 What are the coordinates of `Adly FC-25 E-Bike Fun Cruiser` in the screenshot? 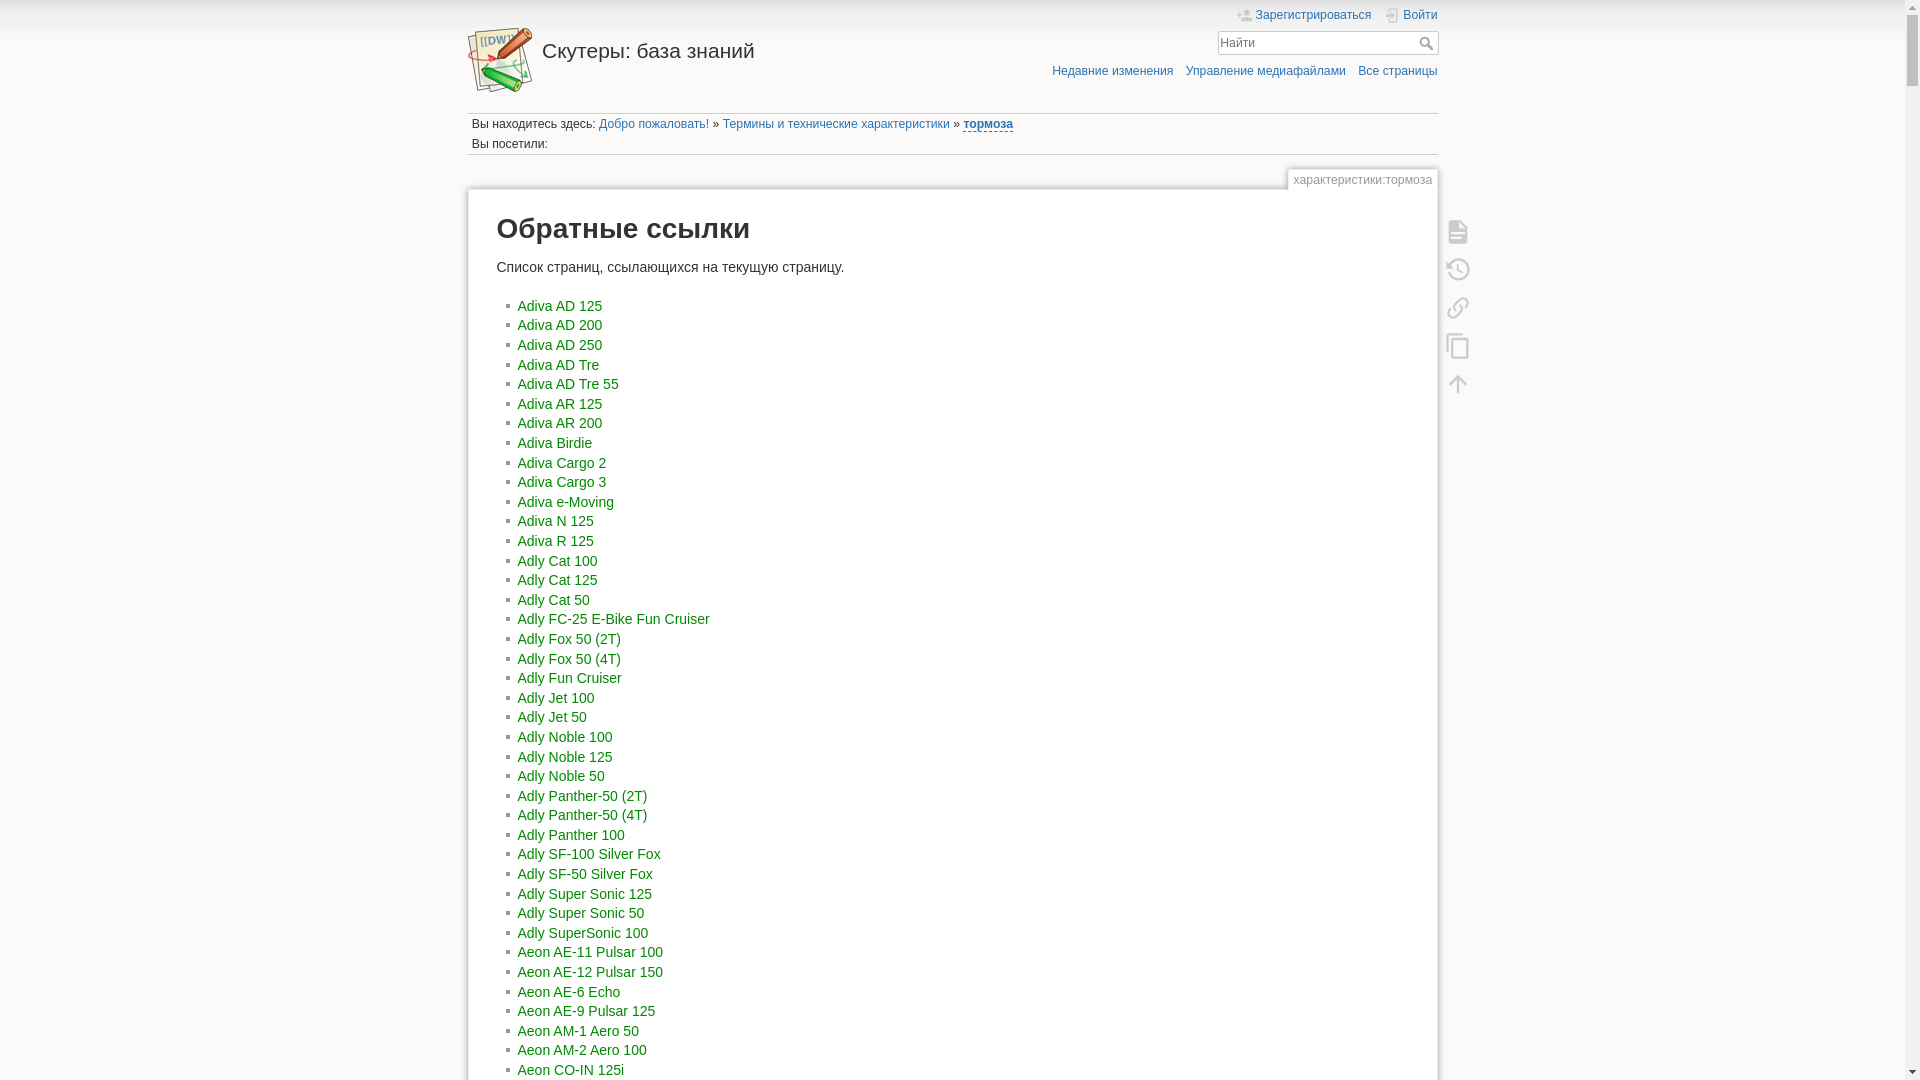 It's located at (614, 619).